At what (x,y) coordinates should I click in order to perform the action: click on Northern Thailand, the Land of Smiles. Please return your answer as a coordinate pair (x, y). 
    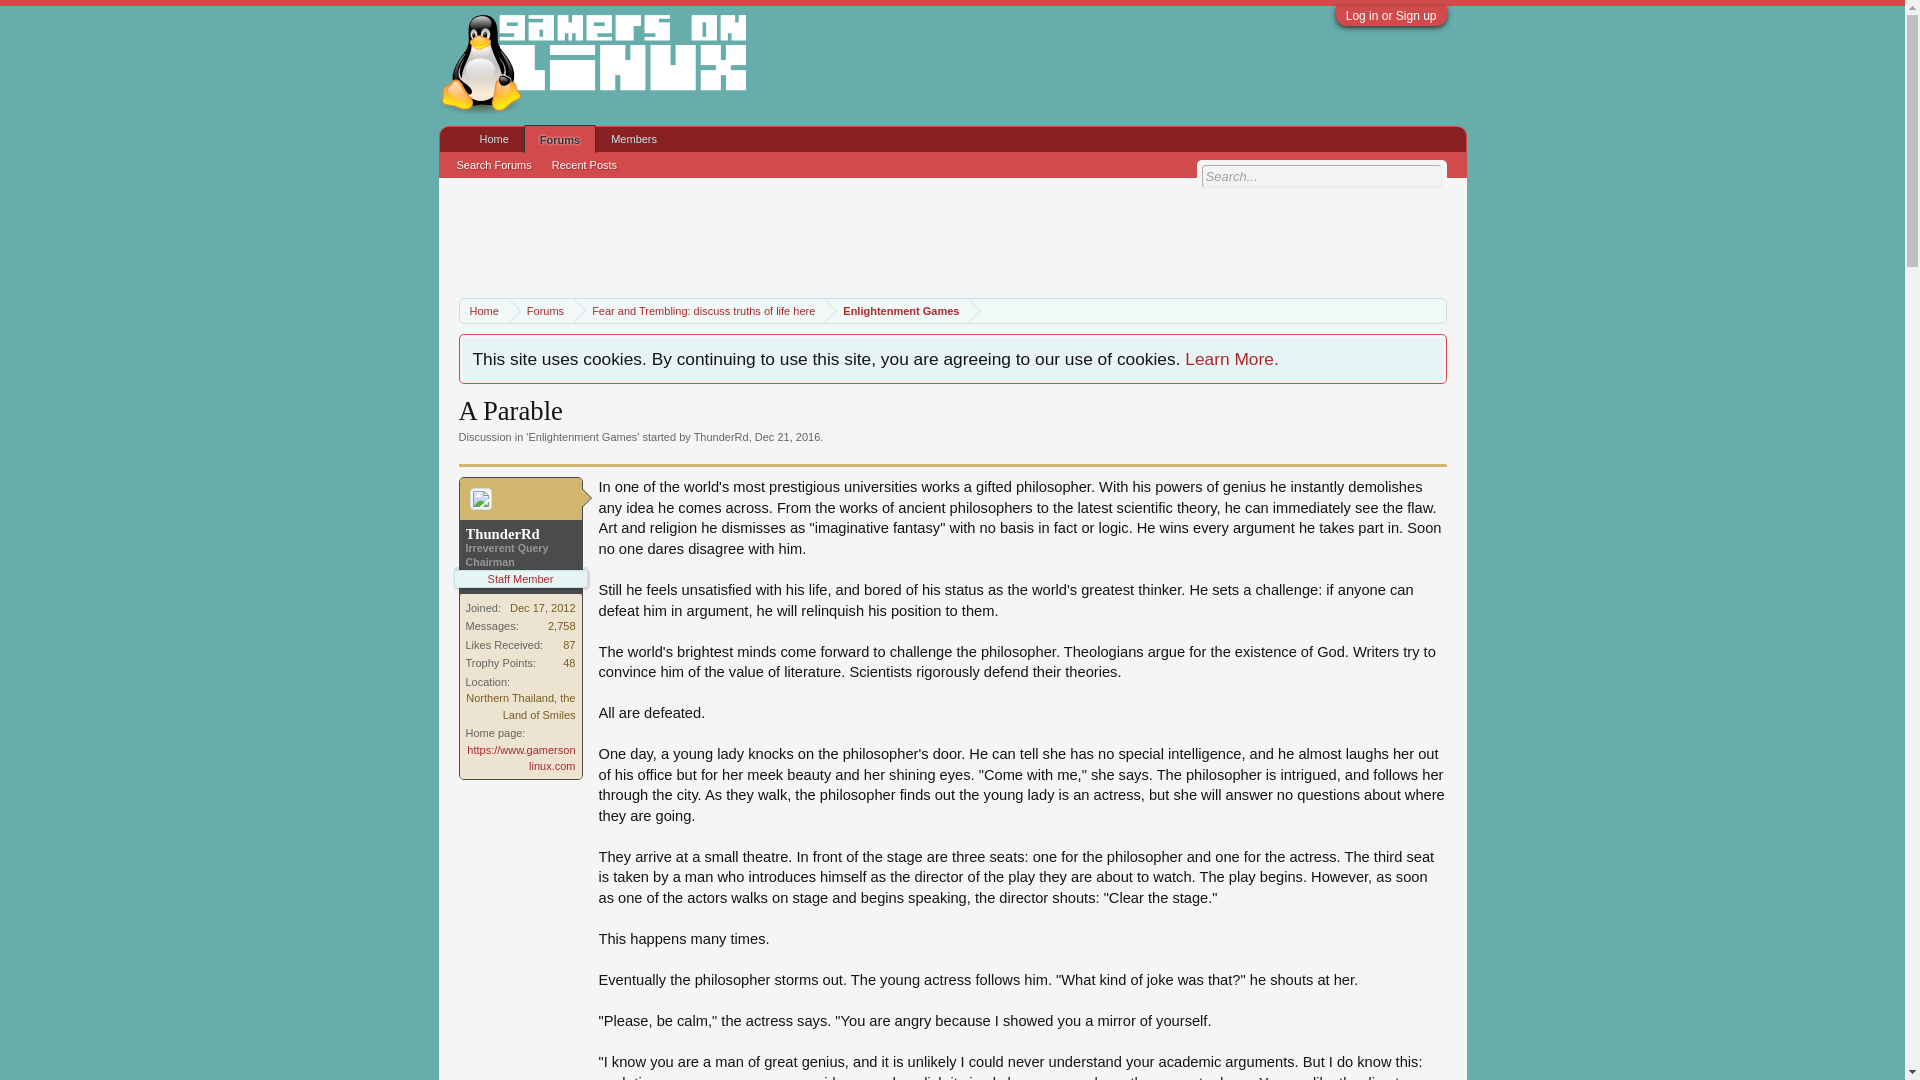
    Looking at the image, I should click on (520, 706).